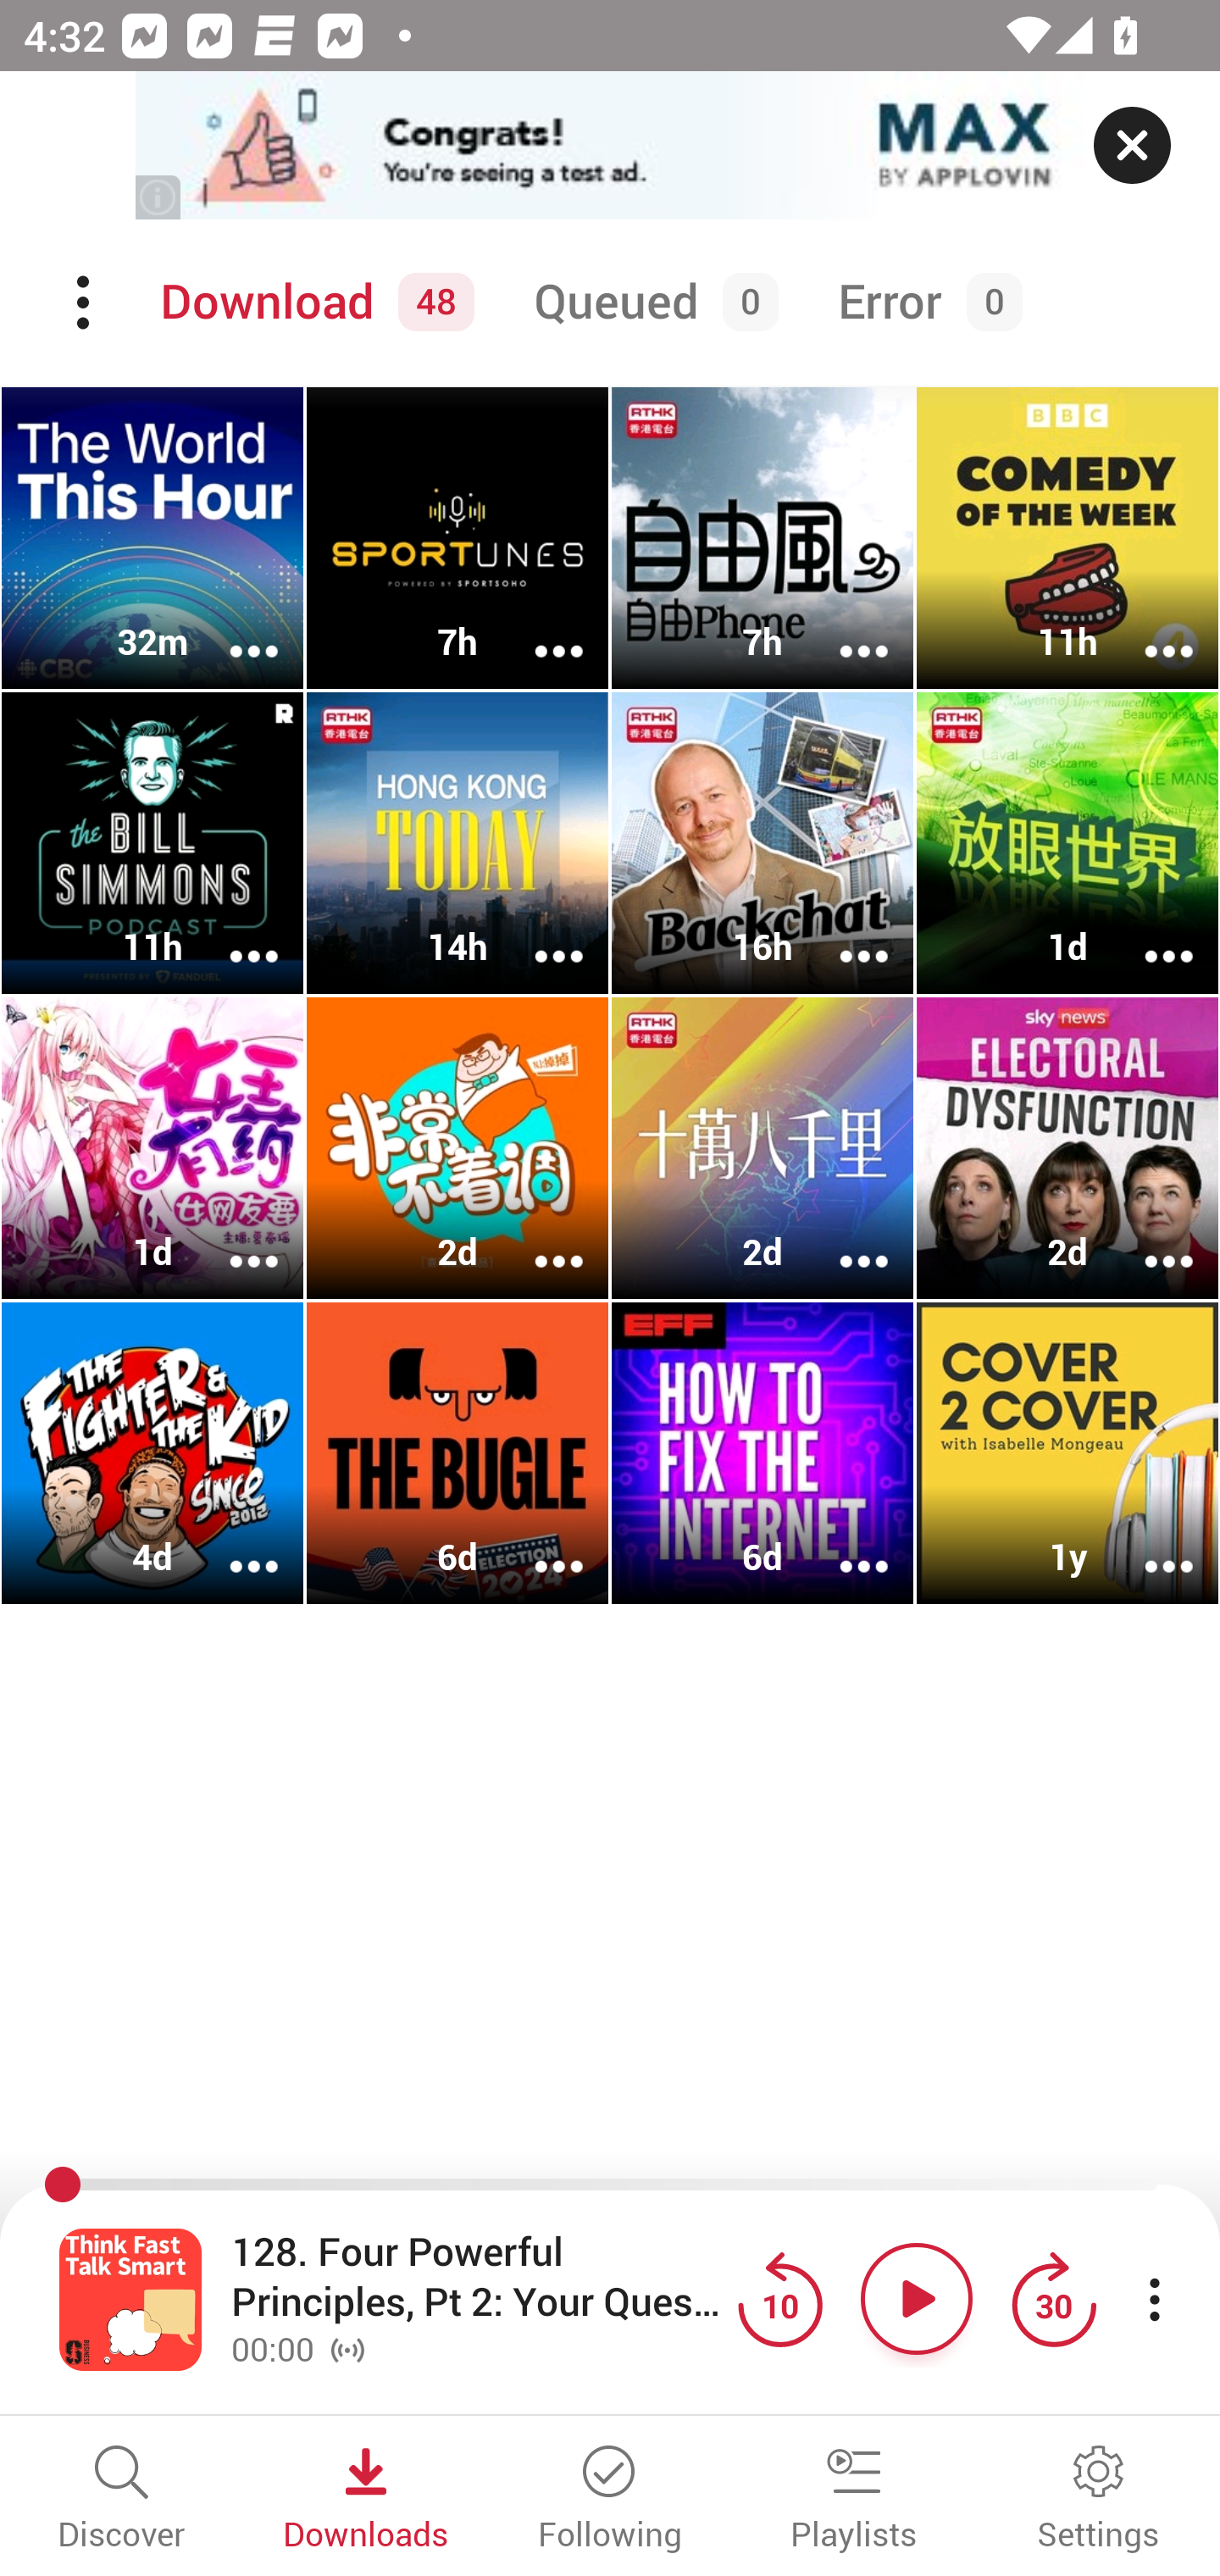 The image size is (1220, 2576). Describe the element at coordinates (1053, 2298) in the screenshot. I see `Jump forward` at that location.